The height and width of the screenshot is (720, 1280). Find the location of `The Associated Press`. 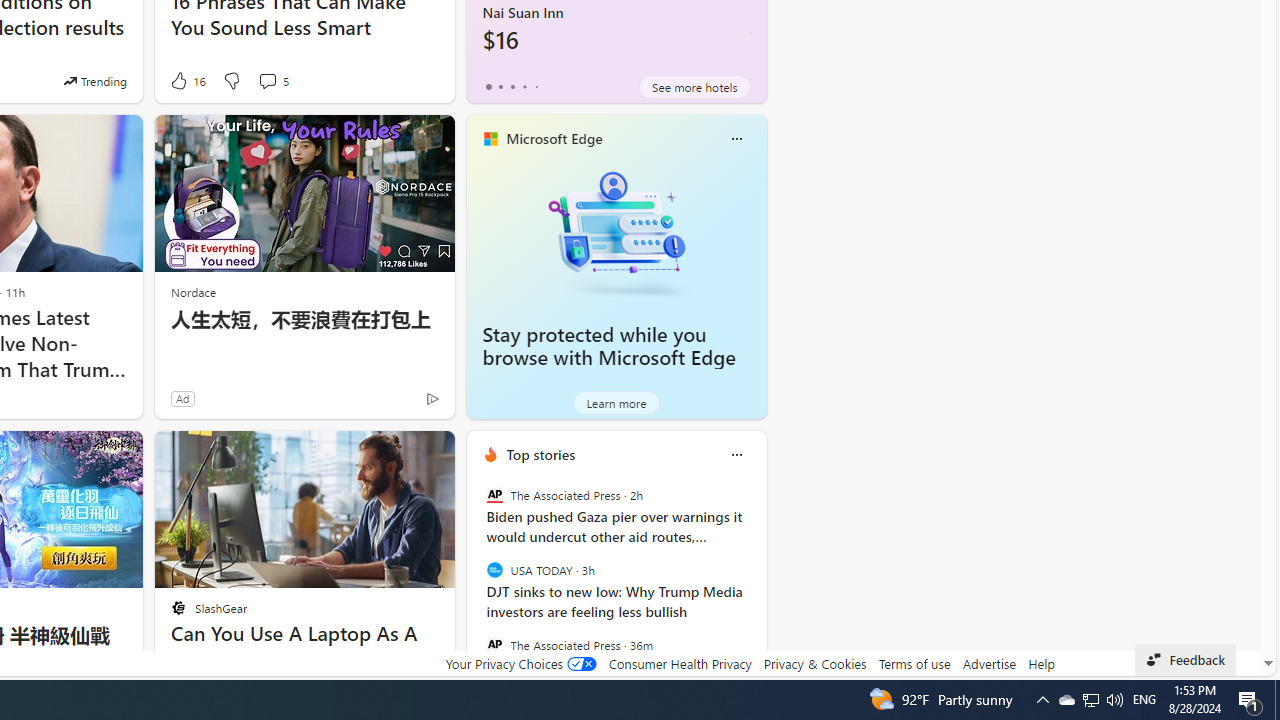

The Associated Press is located at coordinates (494, 644).